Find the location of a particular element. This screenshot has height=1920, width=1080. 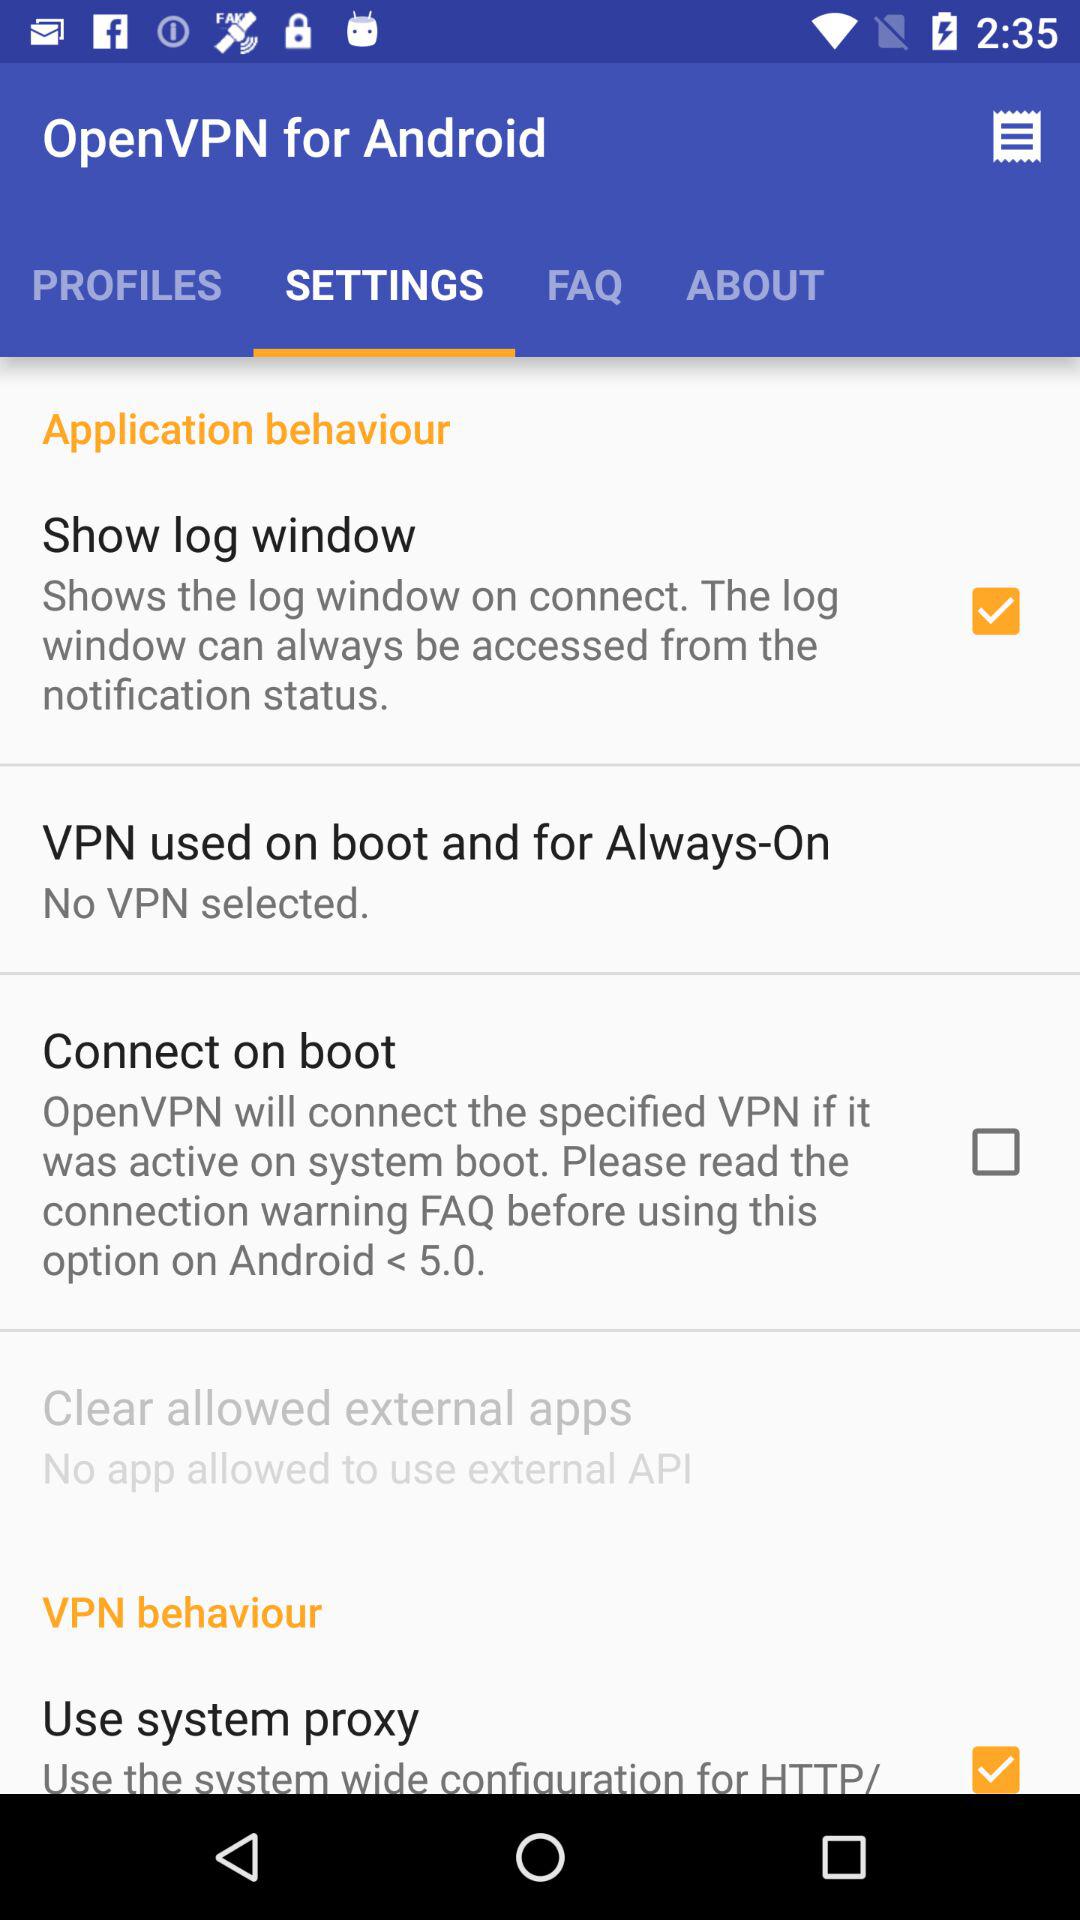

launch item to the right of faq app is located at coordinates (755, 283).